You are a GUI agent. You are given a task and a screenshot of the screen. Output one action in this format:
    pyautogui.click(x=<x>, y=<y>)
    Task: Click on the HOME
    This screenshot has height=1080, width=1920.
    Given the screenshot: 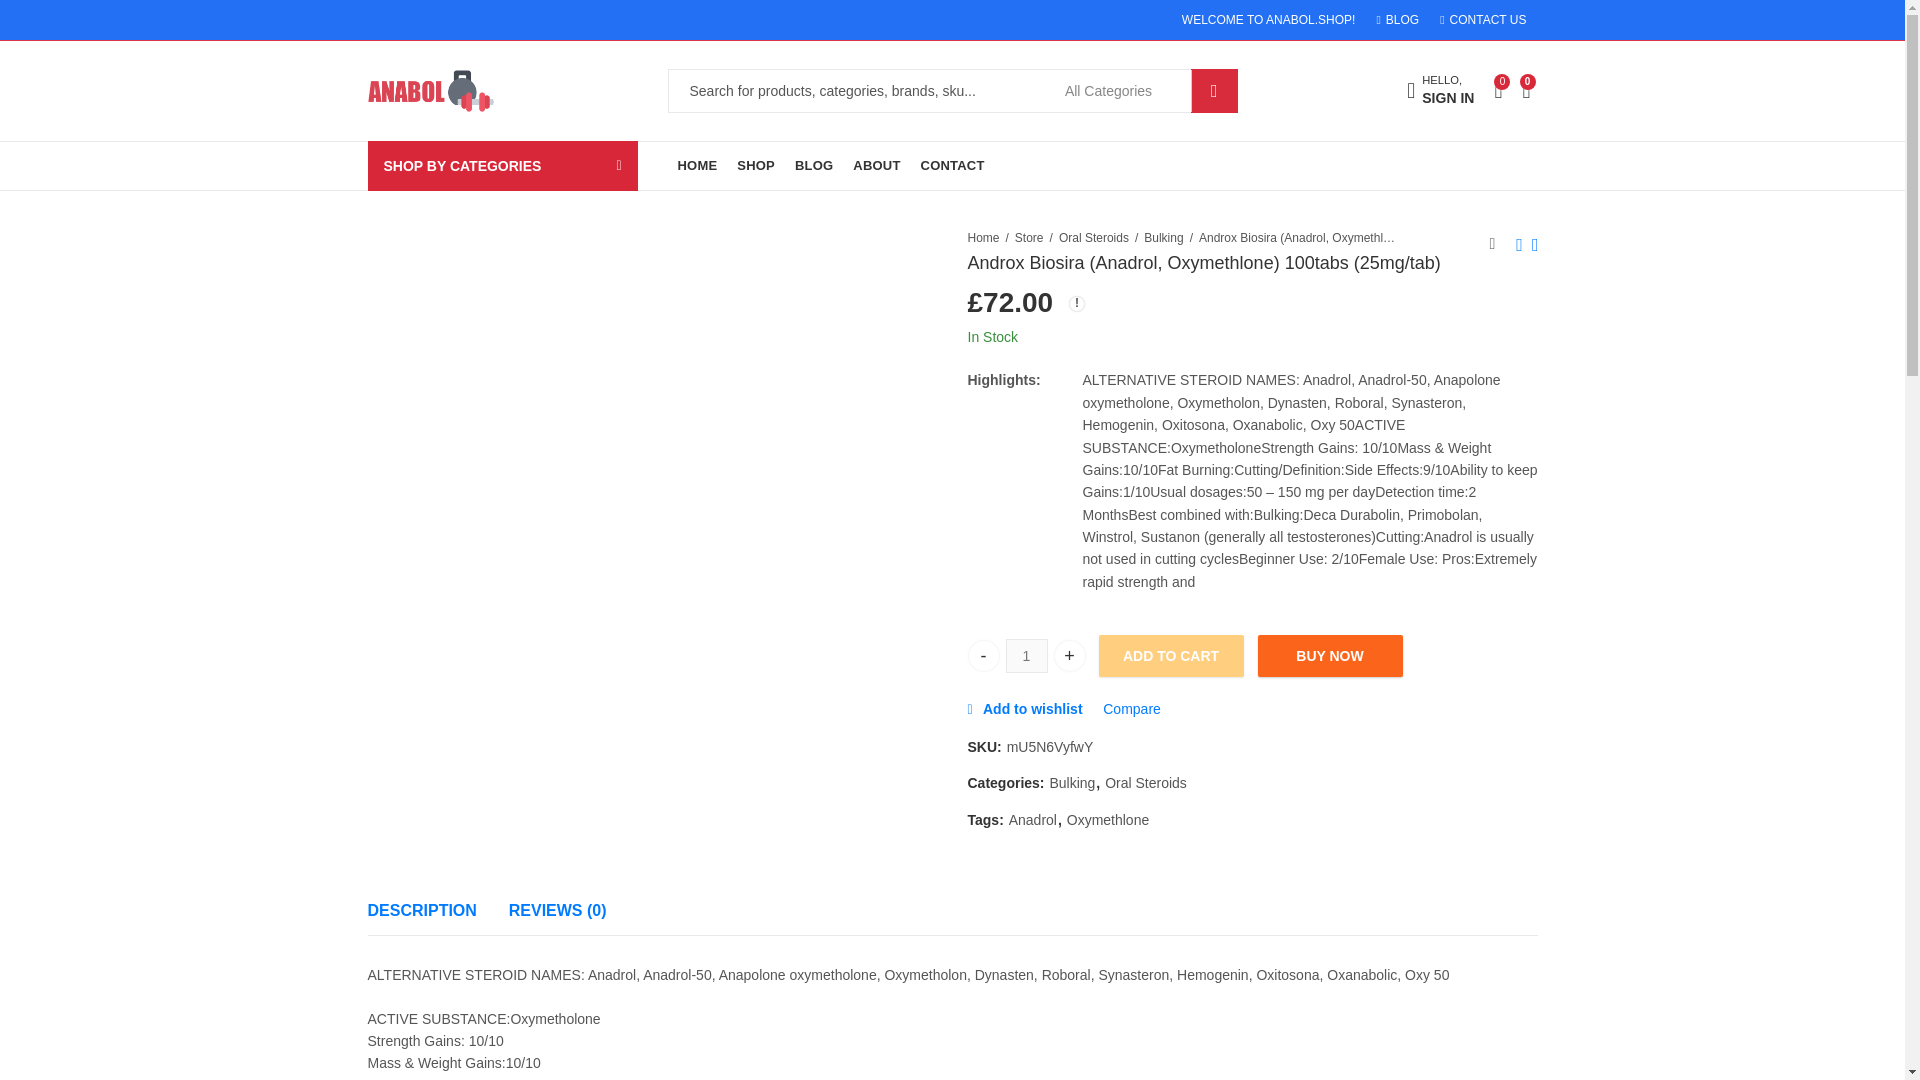 What is the action you would take?
    pyautogui.click(x=982, y=656)
    